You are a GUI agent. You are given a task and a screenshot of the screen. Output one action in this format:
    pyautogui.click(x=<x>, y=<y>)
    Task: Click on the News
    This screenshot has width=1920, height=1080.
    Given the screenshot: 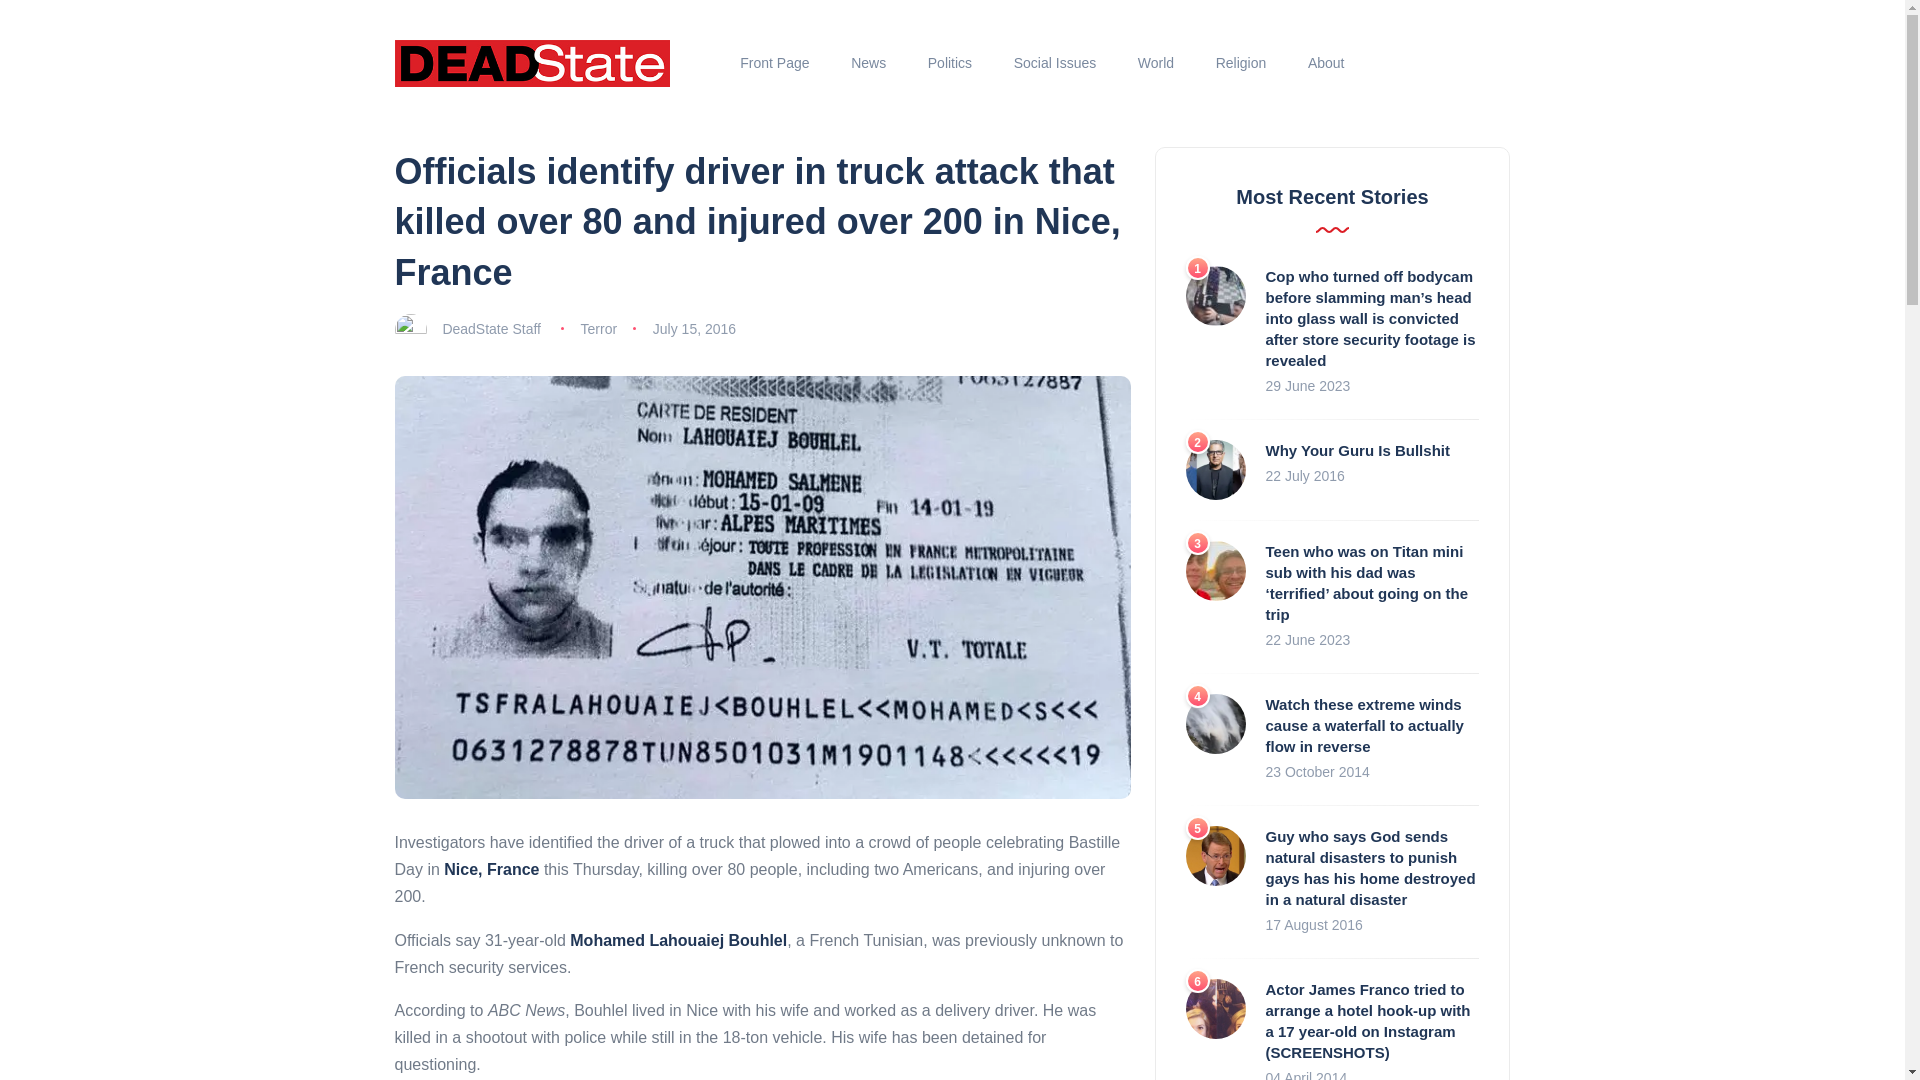 What is the action you would take?
    pyautogui.click(x=868, y=63)
    